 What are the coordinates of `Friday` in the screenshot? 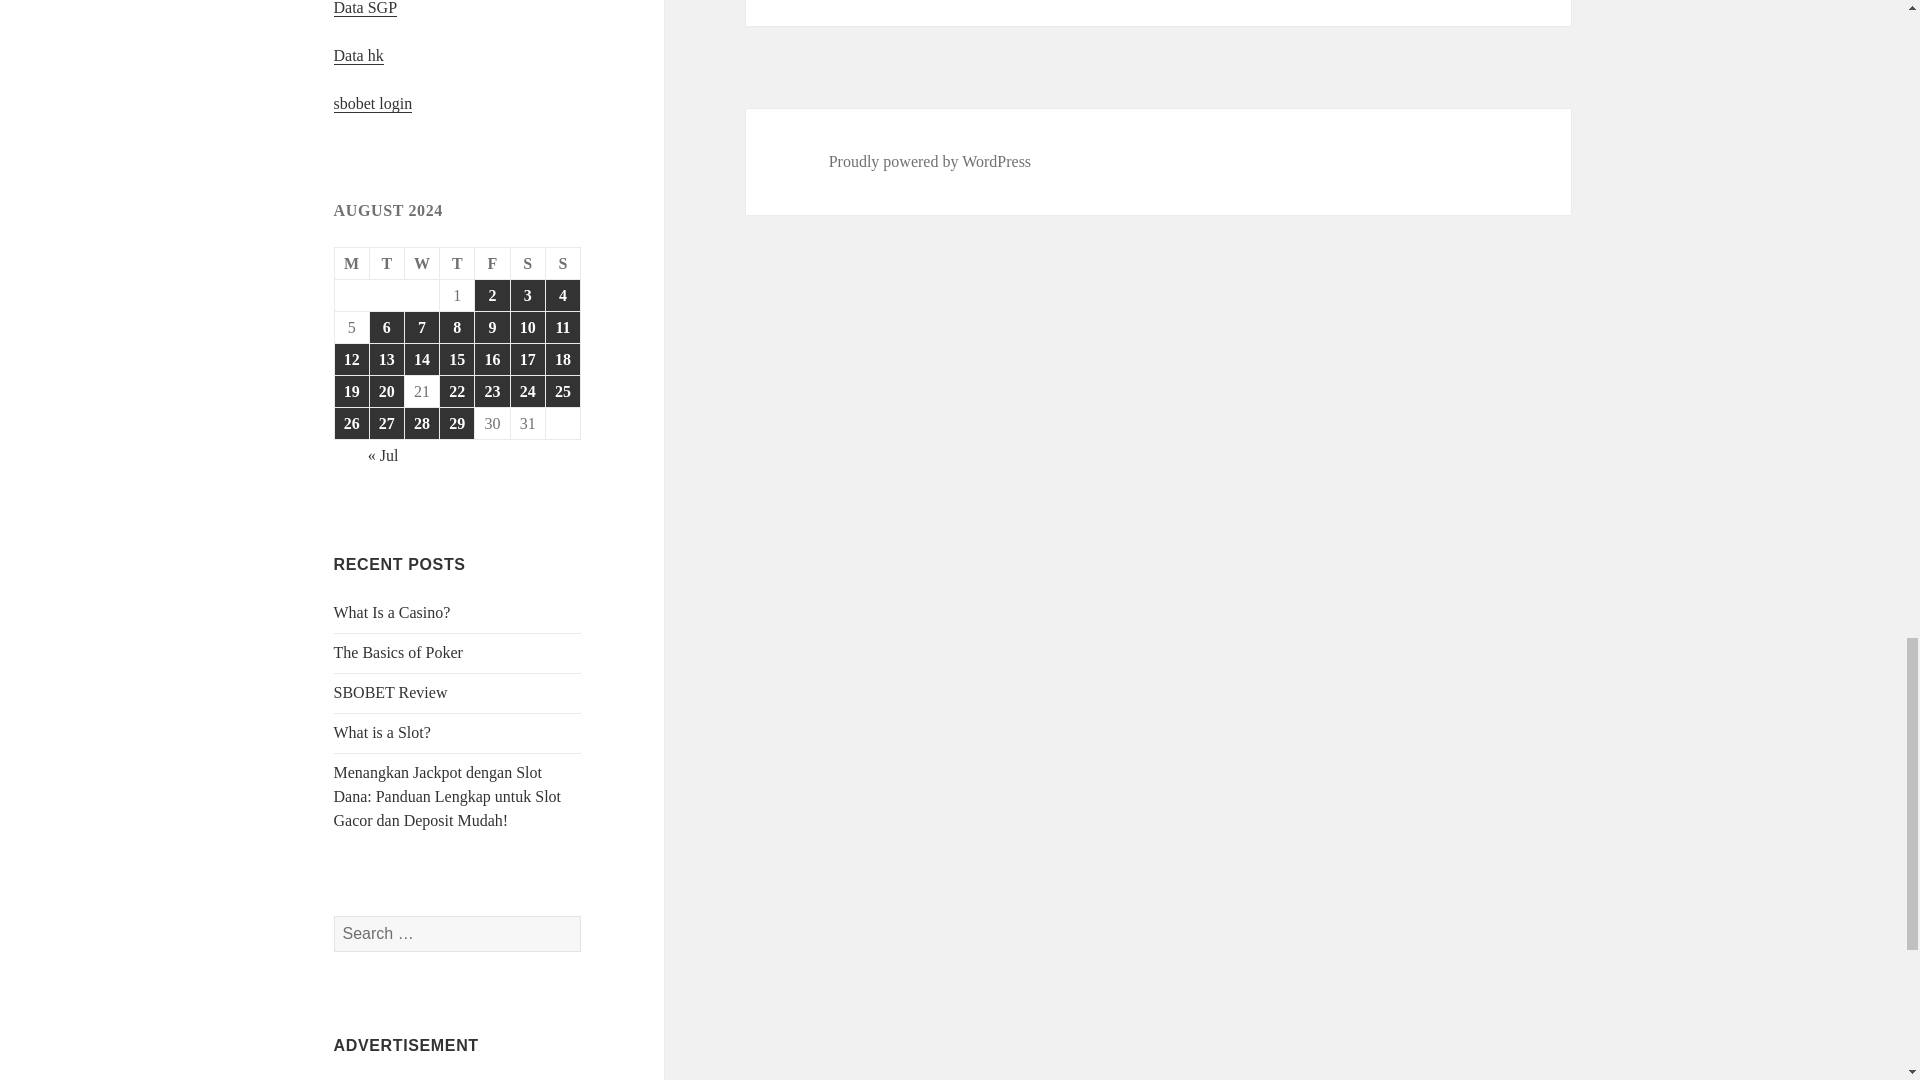 It's located at (492, 264).